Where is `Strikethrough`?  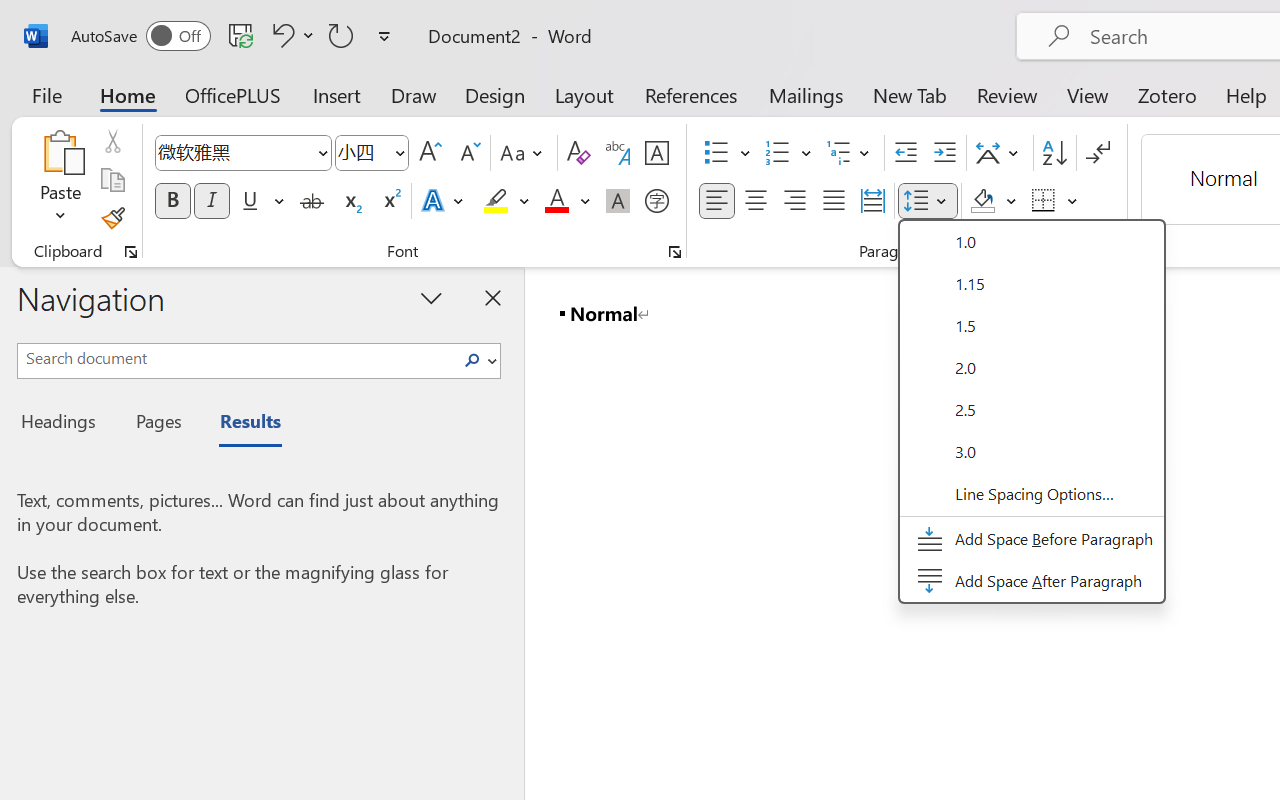
Strikethrough is located at coordinates (312, 201).